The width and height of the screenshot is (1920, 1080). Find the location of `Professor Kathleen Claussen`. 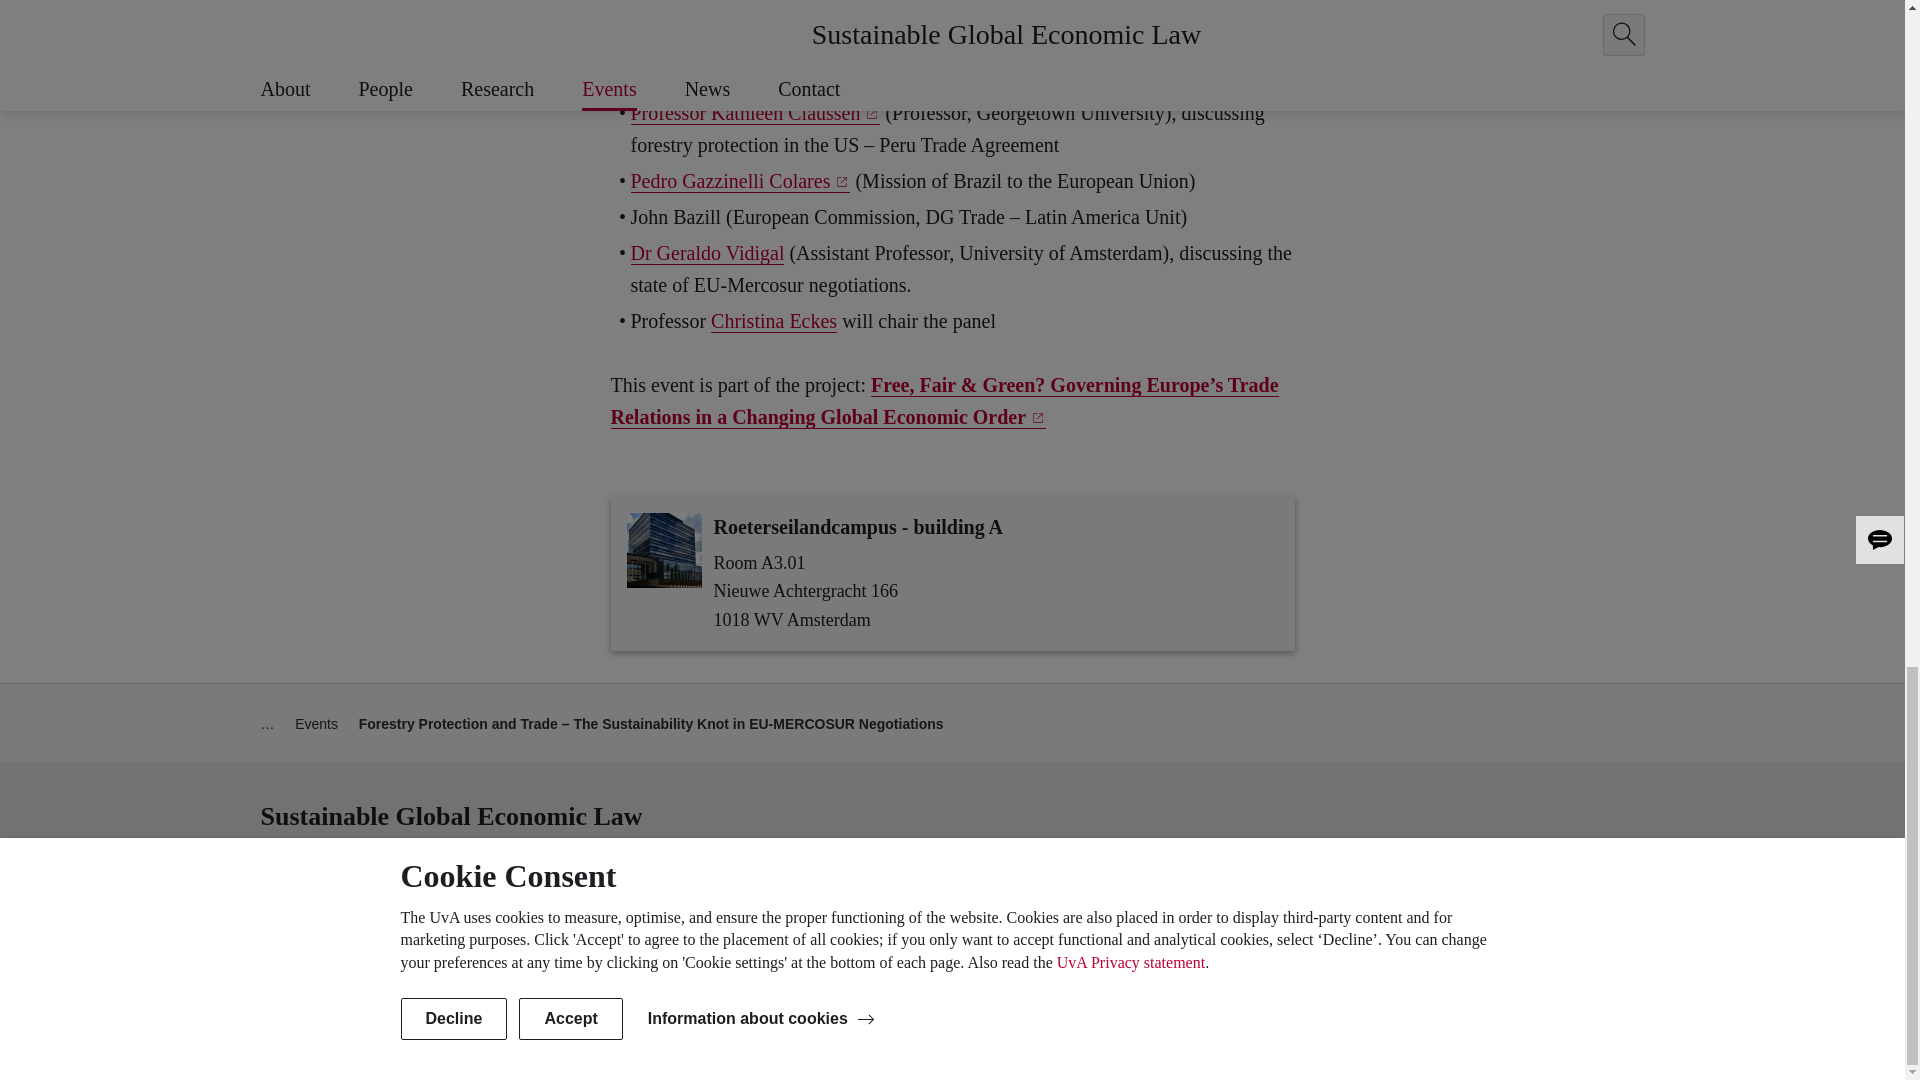

Professor Kathleen Claussen is located at coordinates (754, 113).